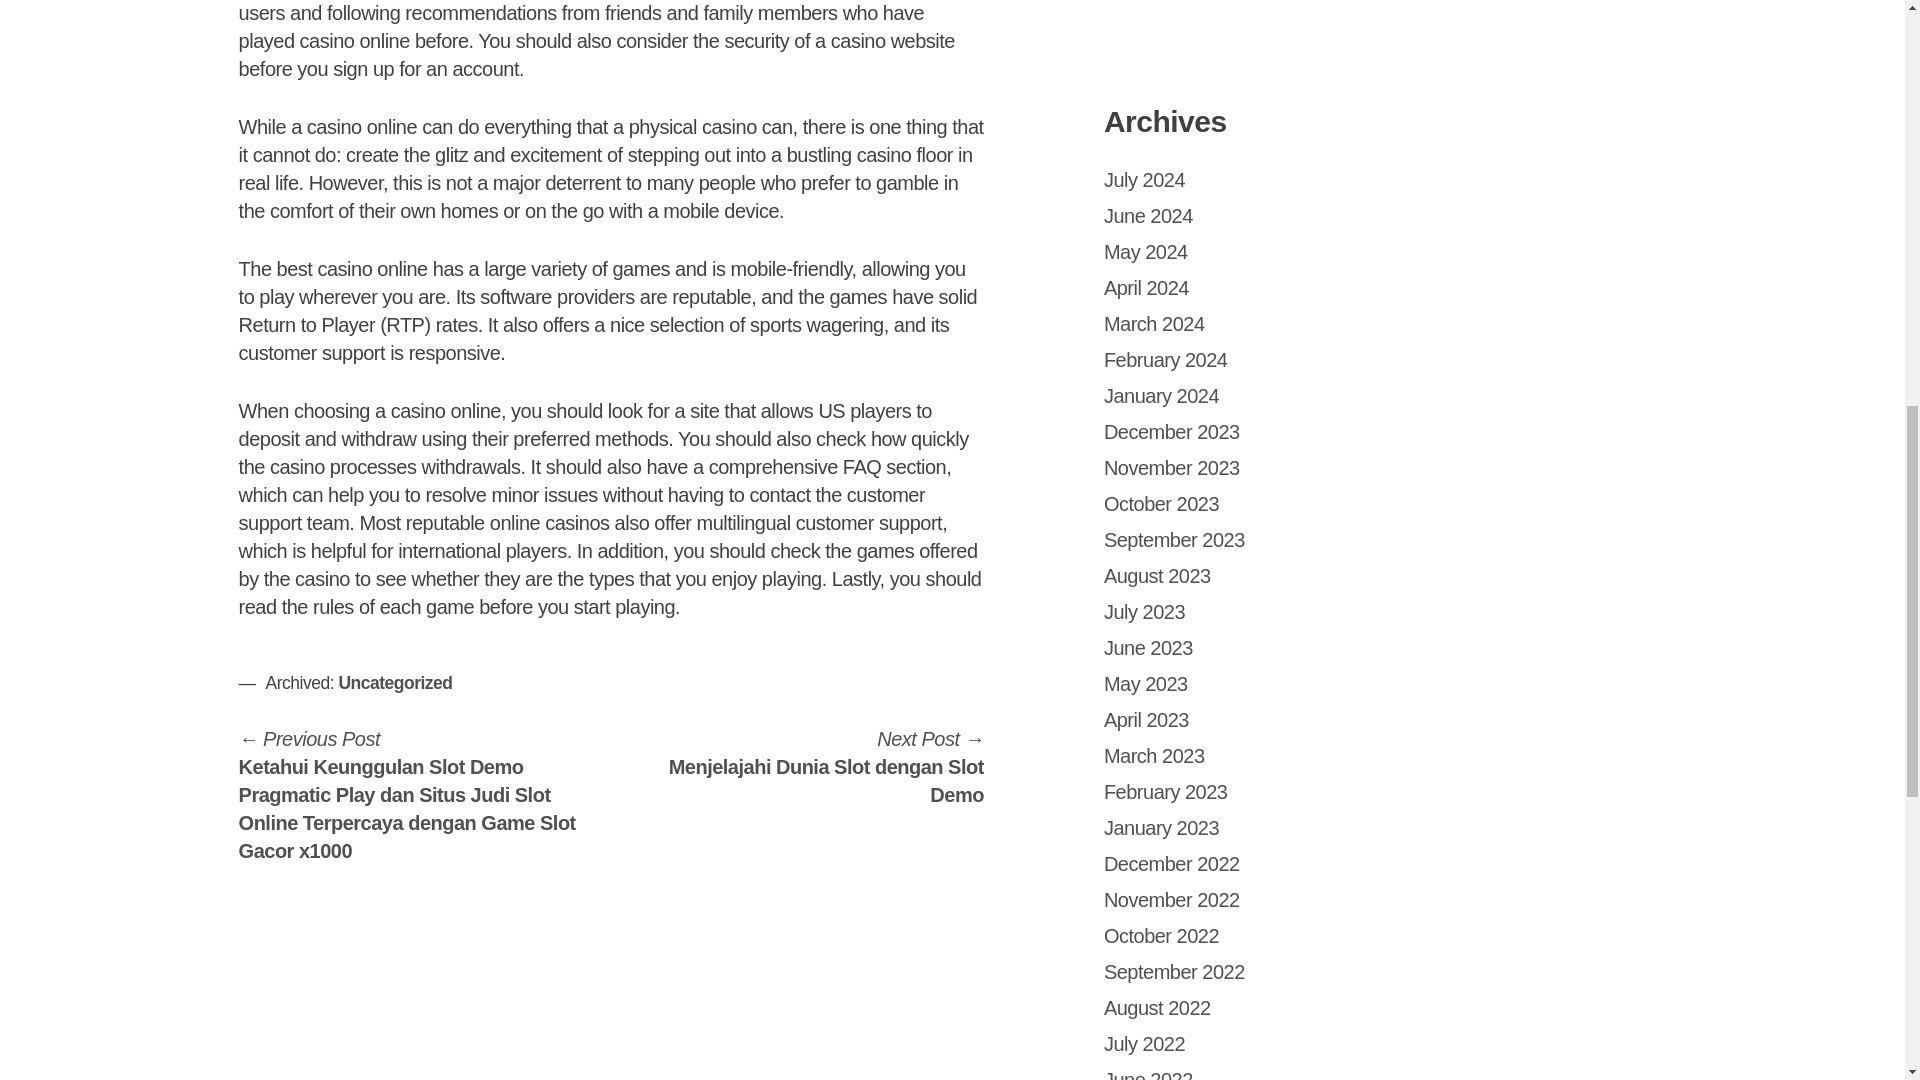  What do you see at coordinates (1172, 468) in the screenshot?
I see `November 2023` at bounding box center [1172, 468].